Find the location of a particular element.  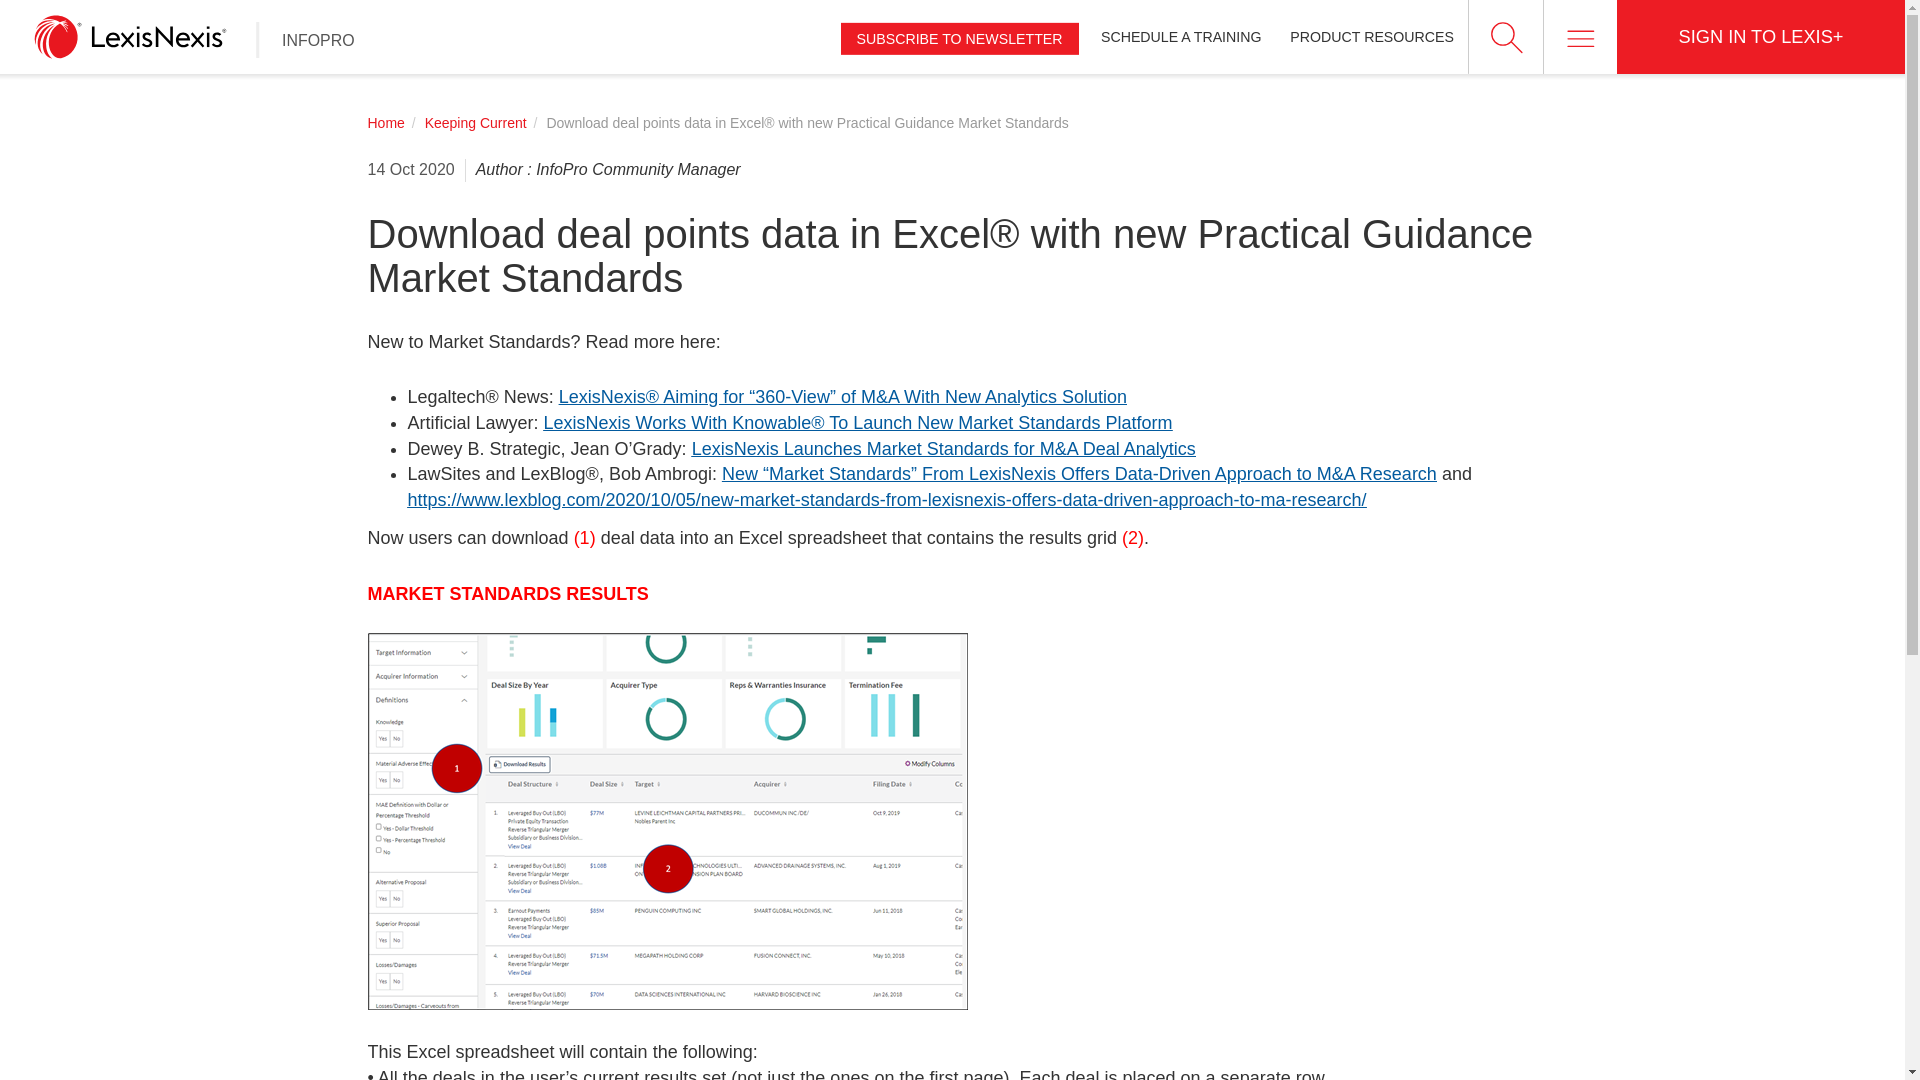

Keeping Current is located at coordinates (475, 122).